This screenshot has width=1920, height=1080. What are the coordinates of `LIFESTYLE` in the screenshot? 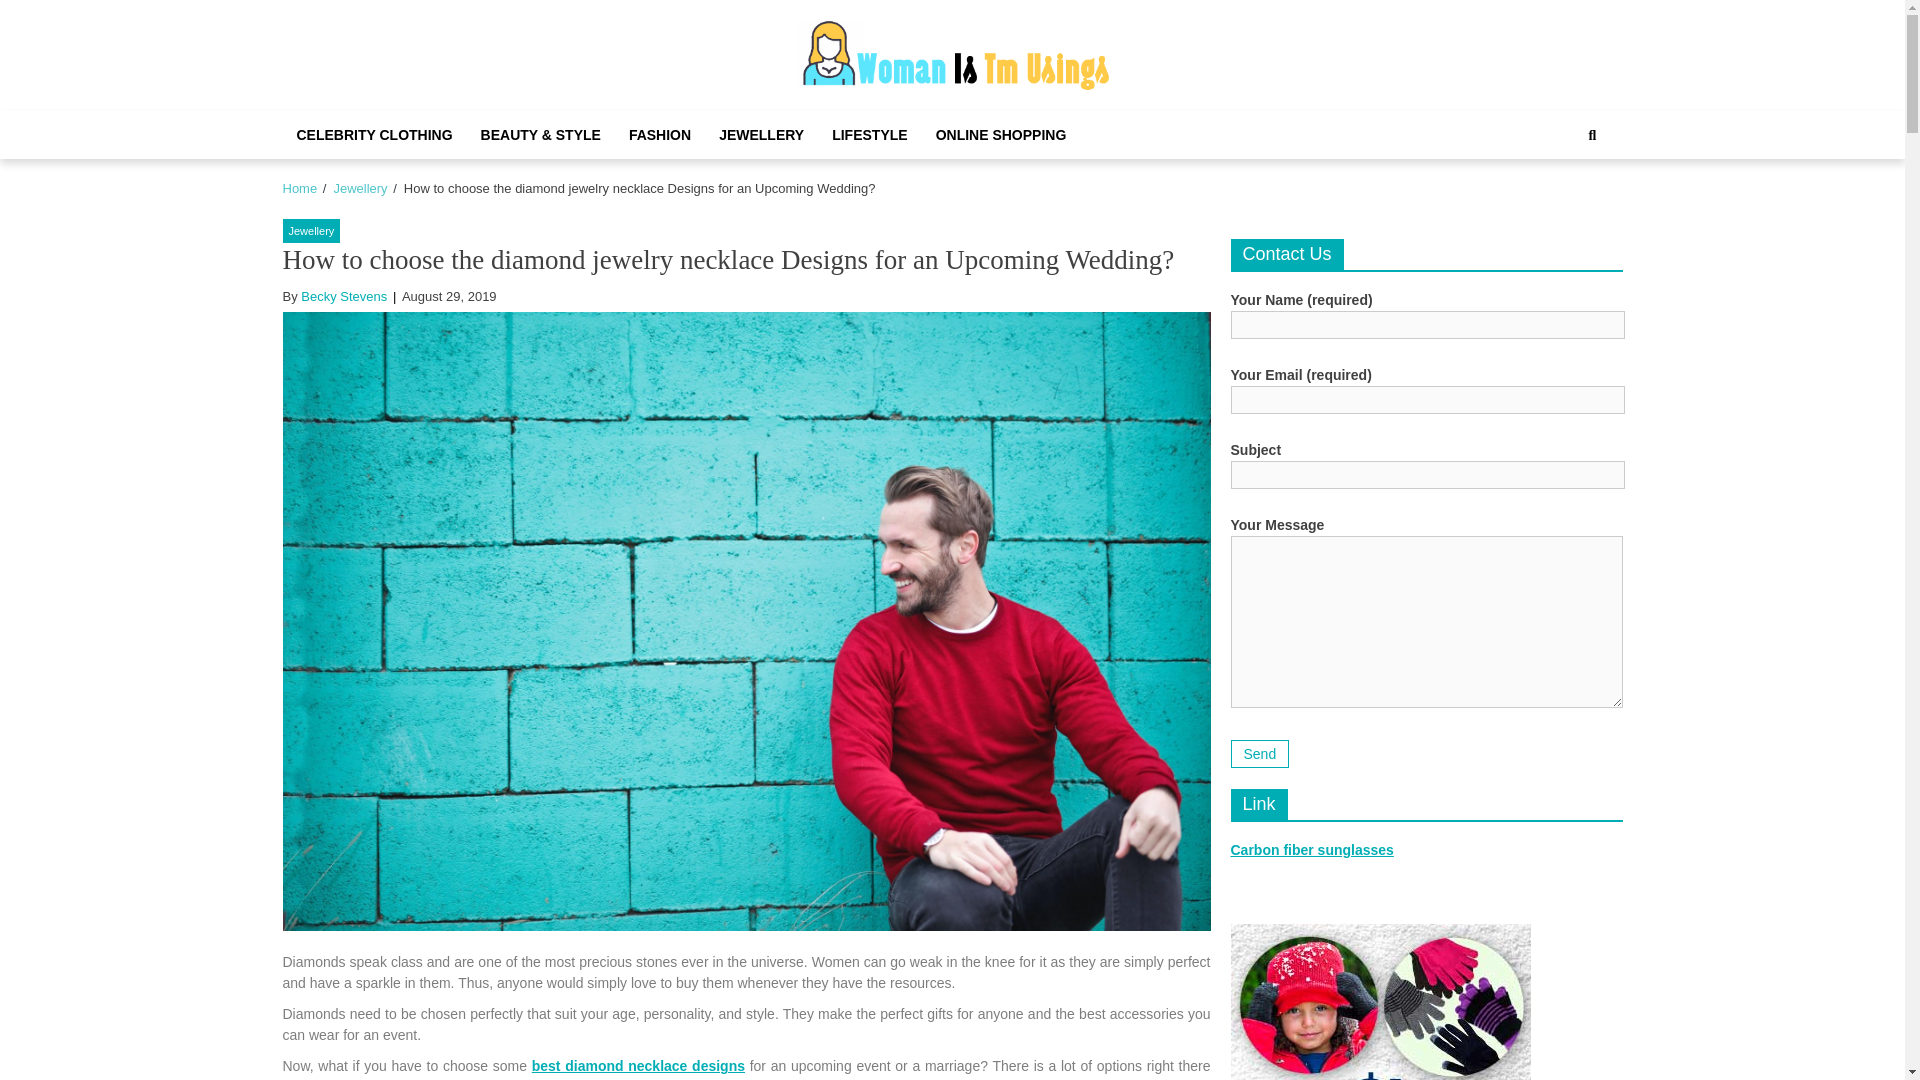 It's located at (869, 134).